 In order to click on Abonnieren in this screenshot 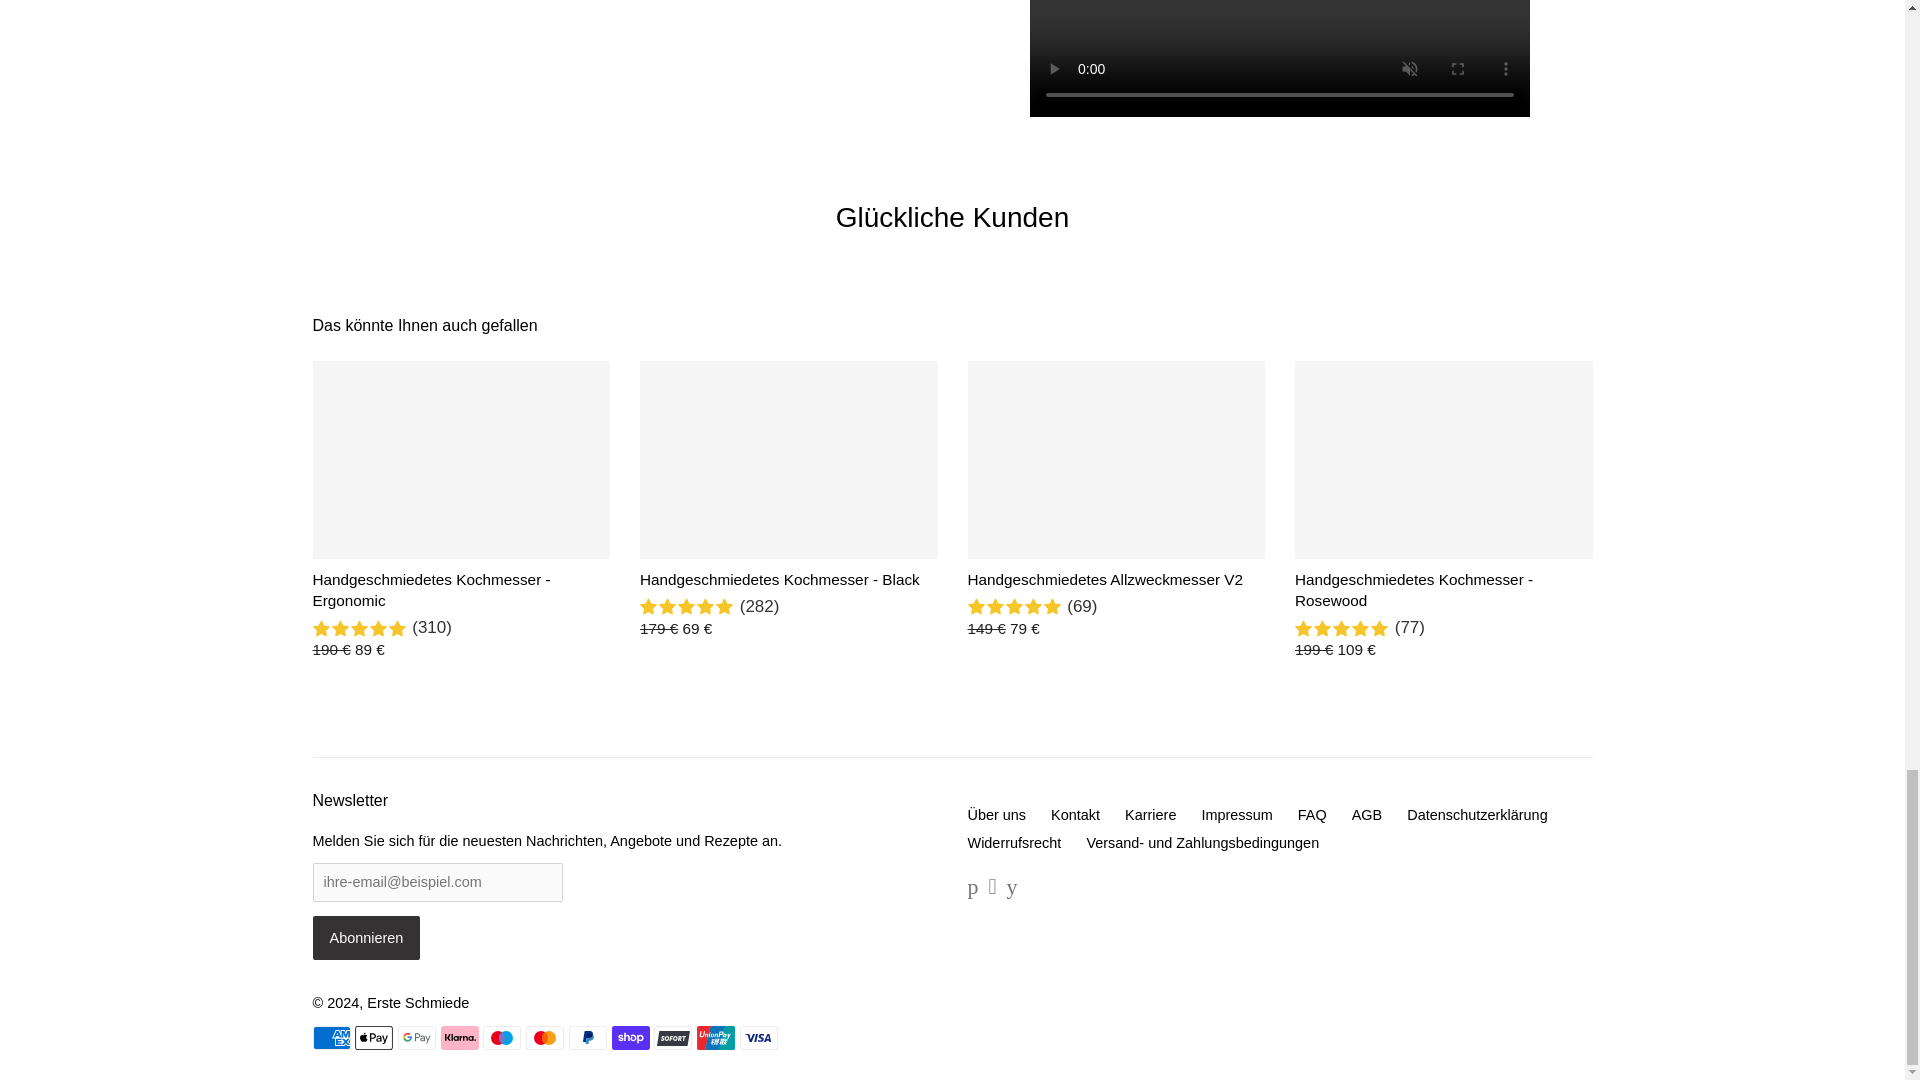, I will do `click(366, 938)`.